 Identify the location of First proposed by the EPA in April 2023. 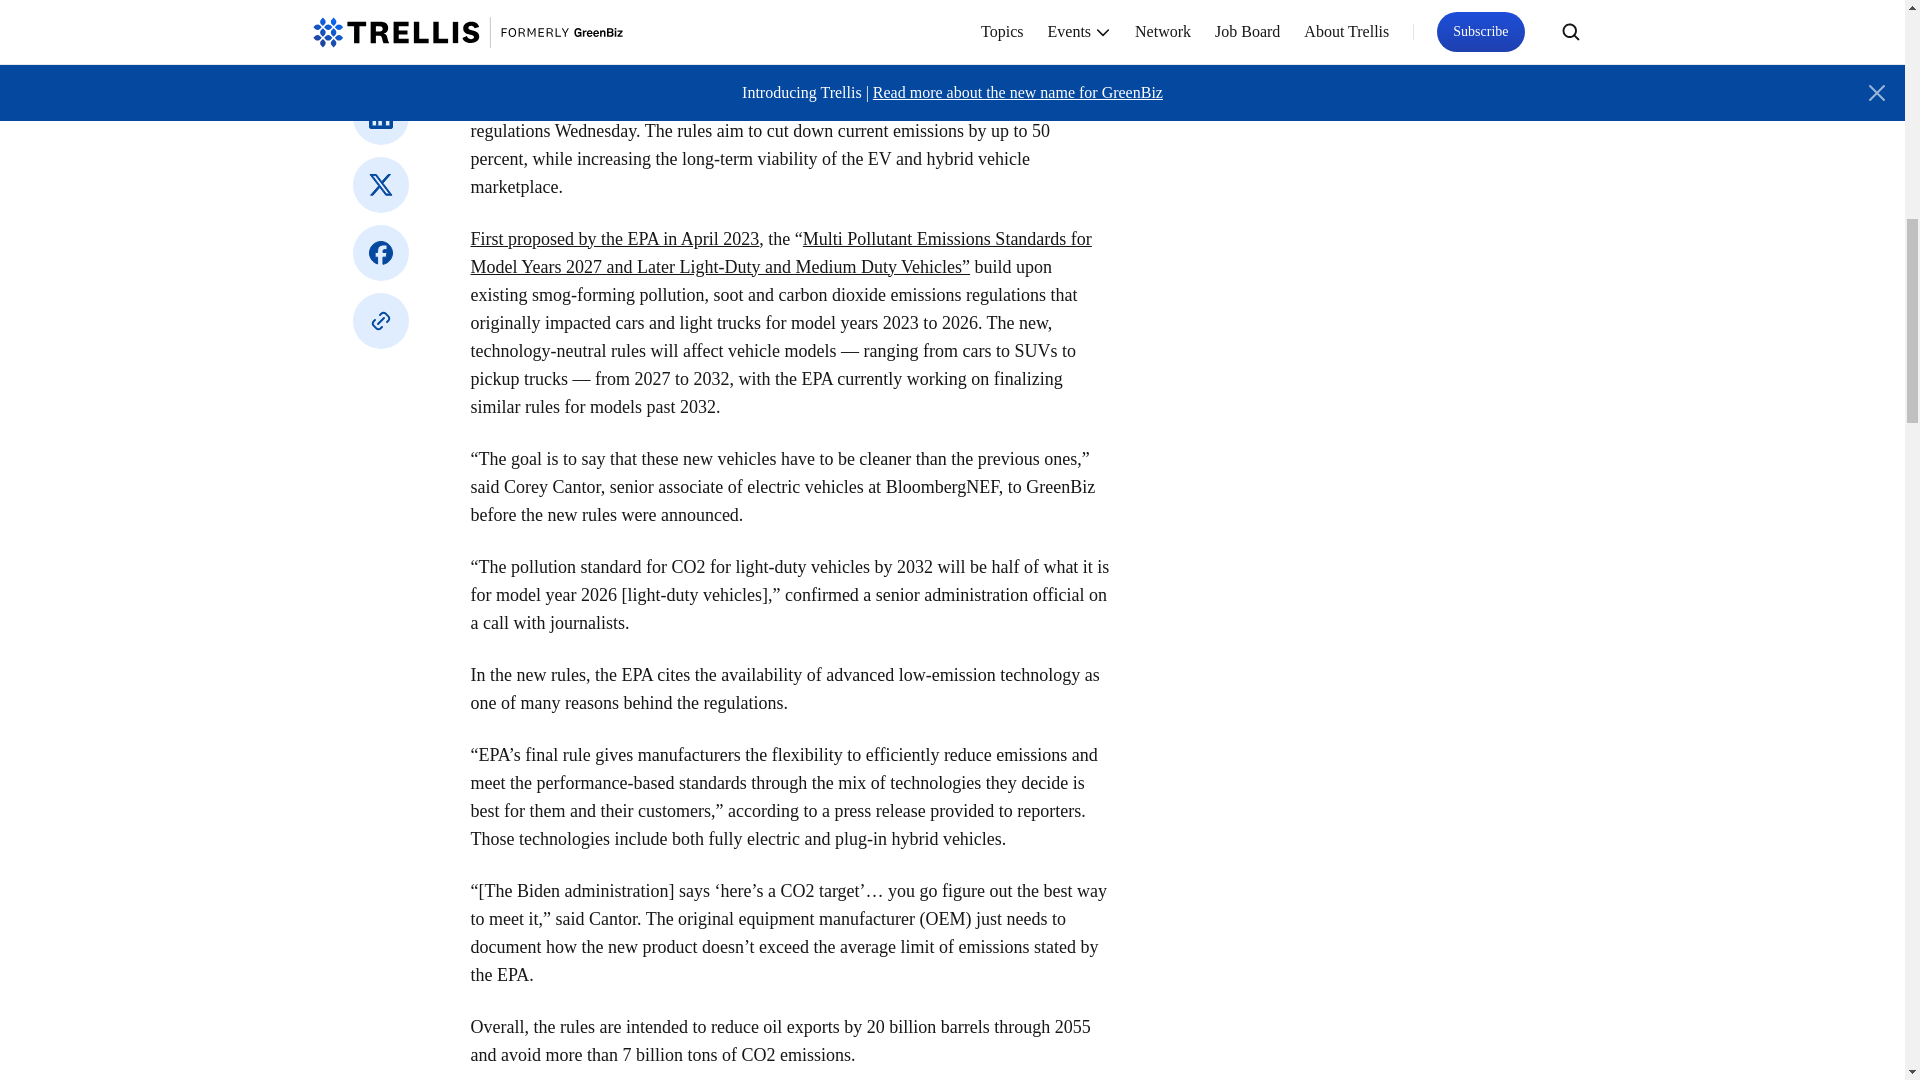
(614, 238).